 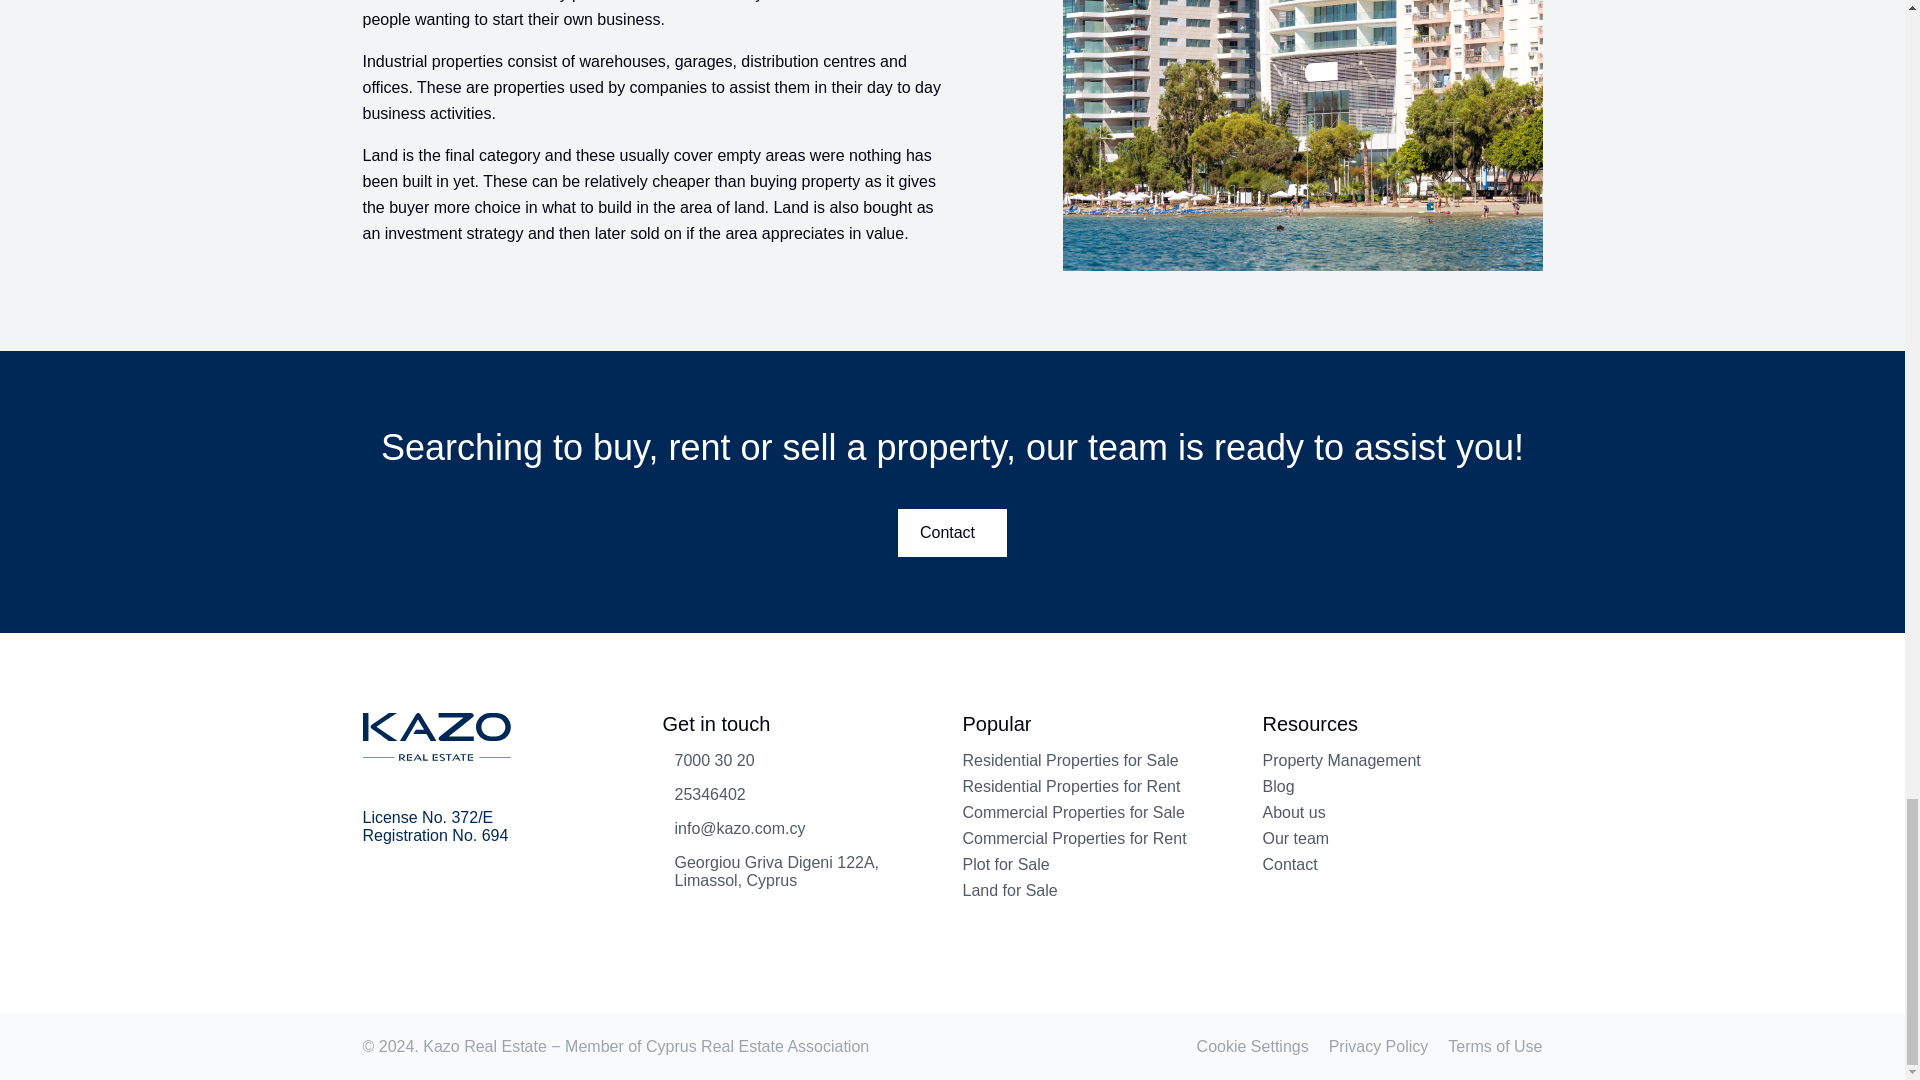 I want to click on Commercial Properties for Sale, so click(x=1072, y=812).